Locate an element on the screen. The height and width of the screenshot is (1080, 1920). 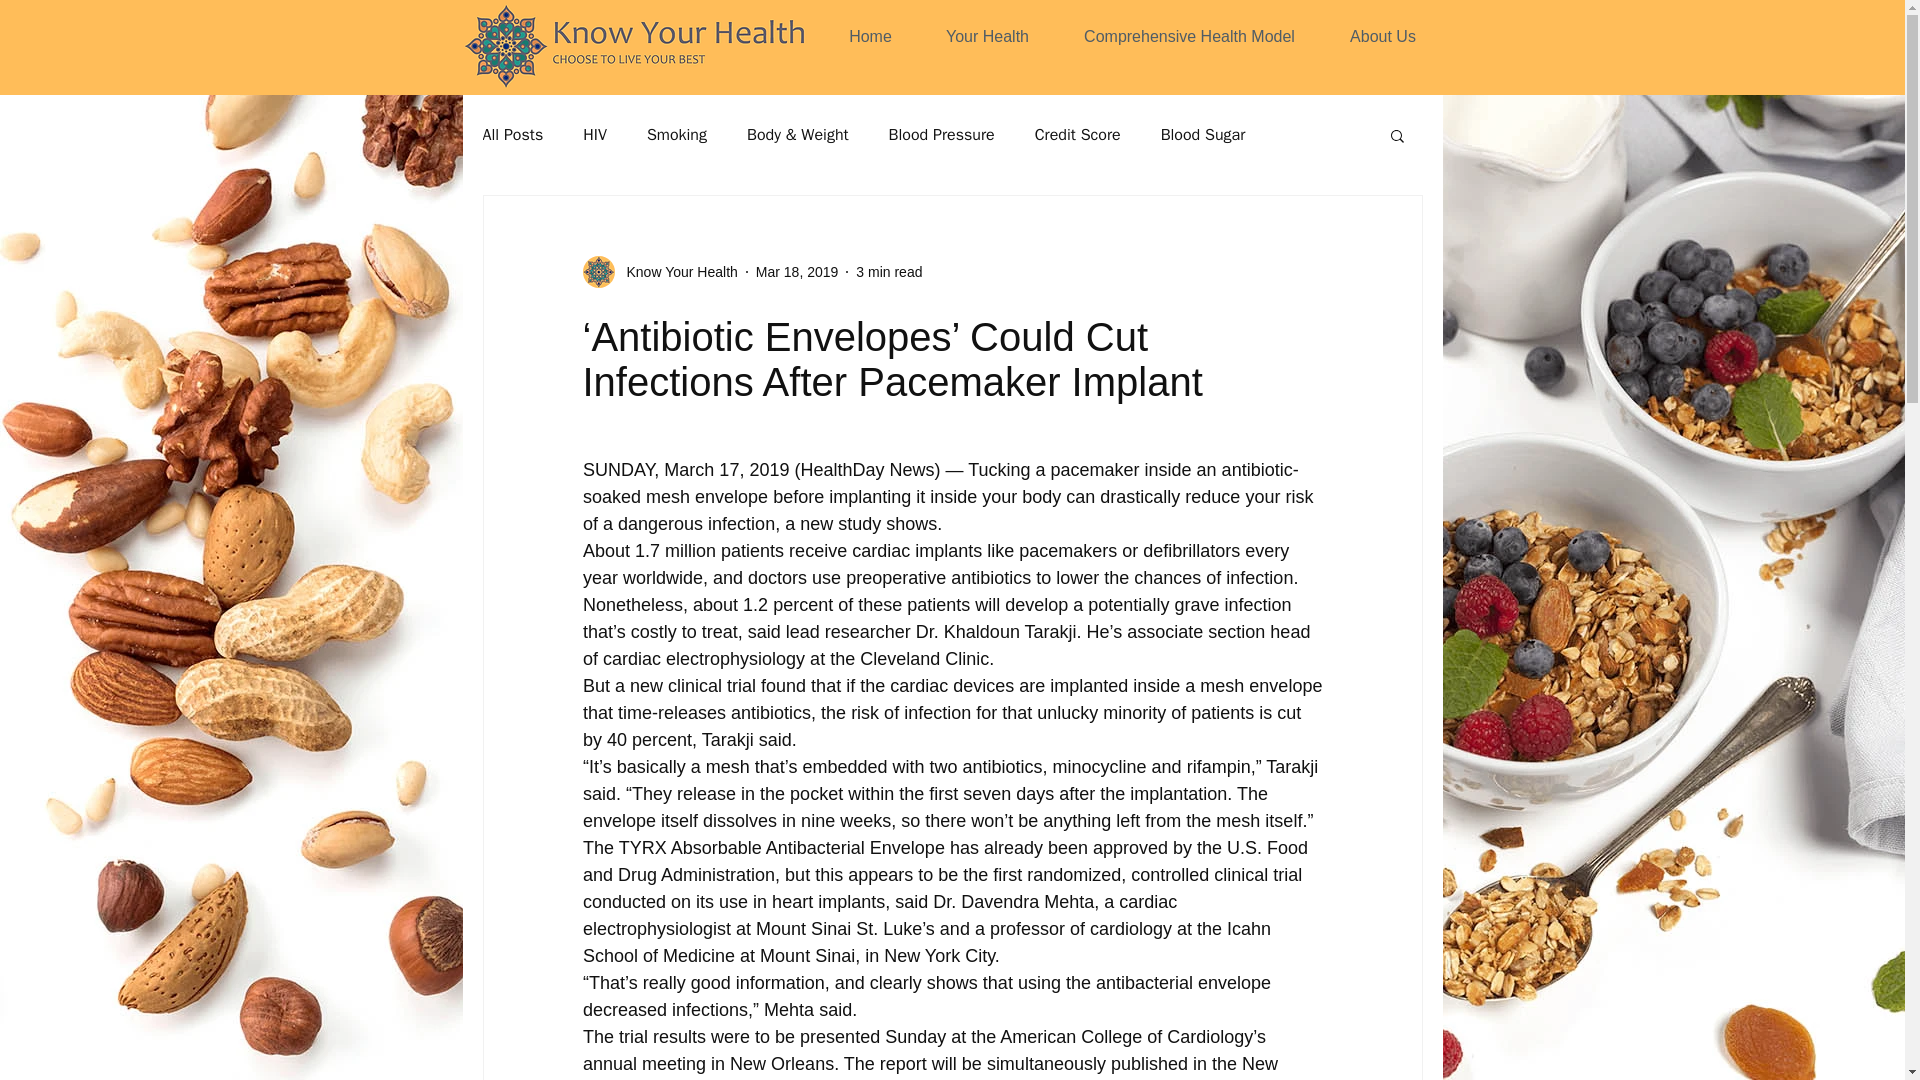
Mar 18, 2019 is located at coordinates (798, 271).